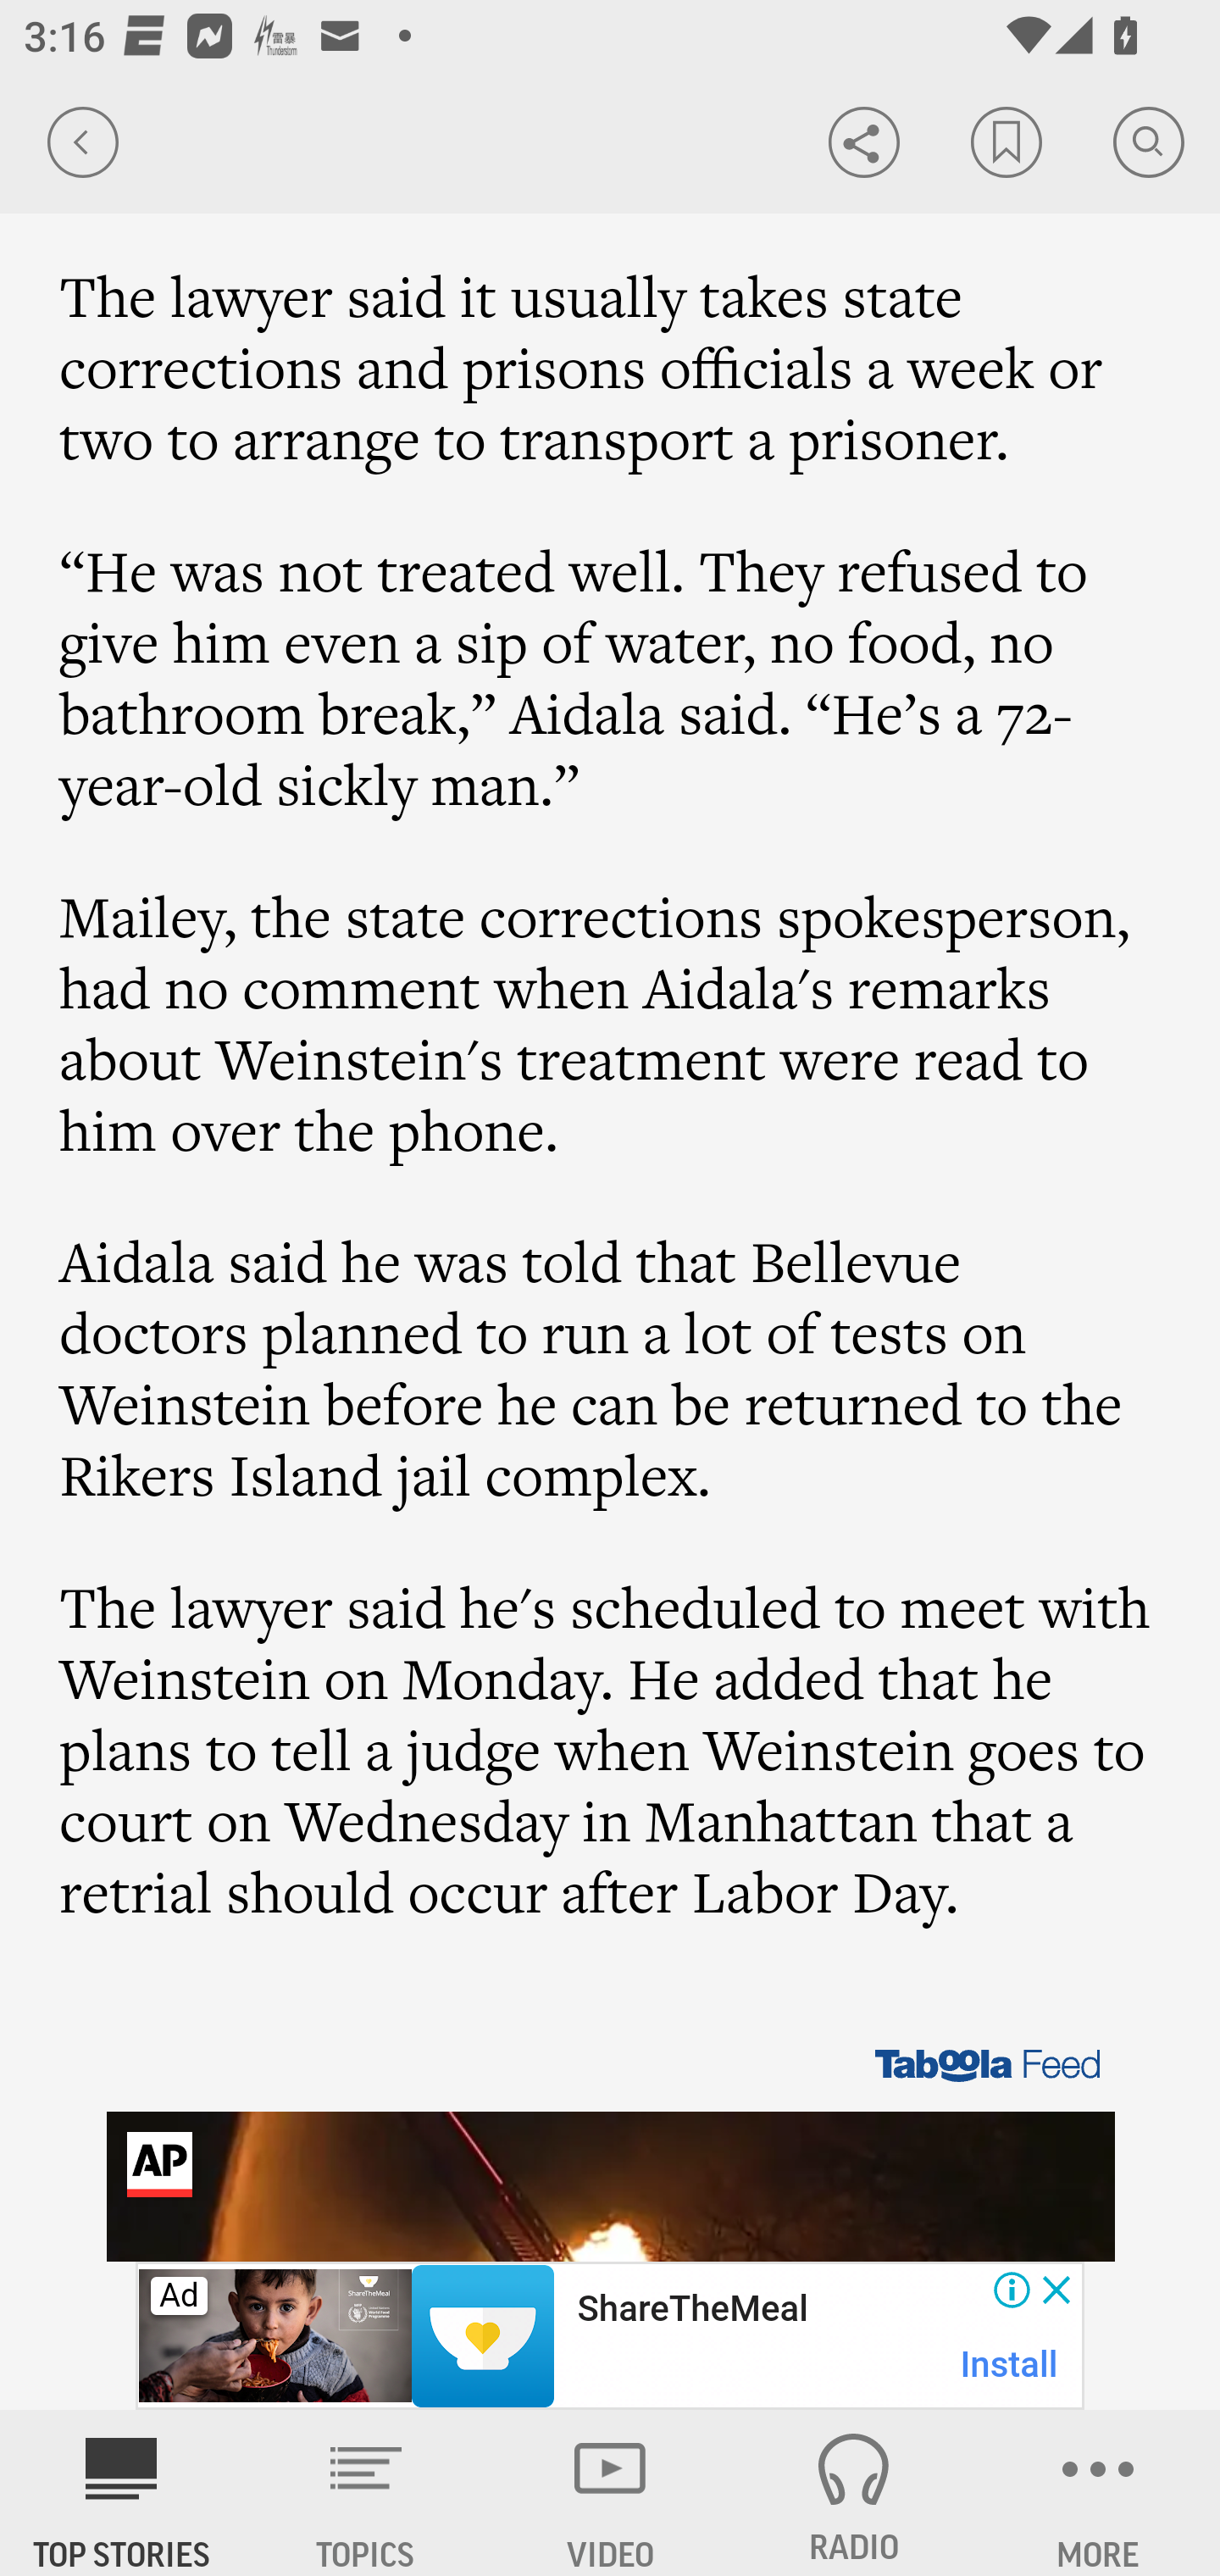 The width and height of the screenshot is (1220, 2576). What do you see at coordinates (1010, 2364) in the screenshot?
I see `Install` at bounding box center [1010, 2364].